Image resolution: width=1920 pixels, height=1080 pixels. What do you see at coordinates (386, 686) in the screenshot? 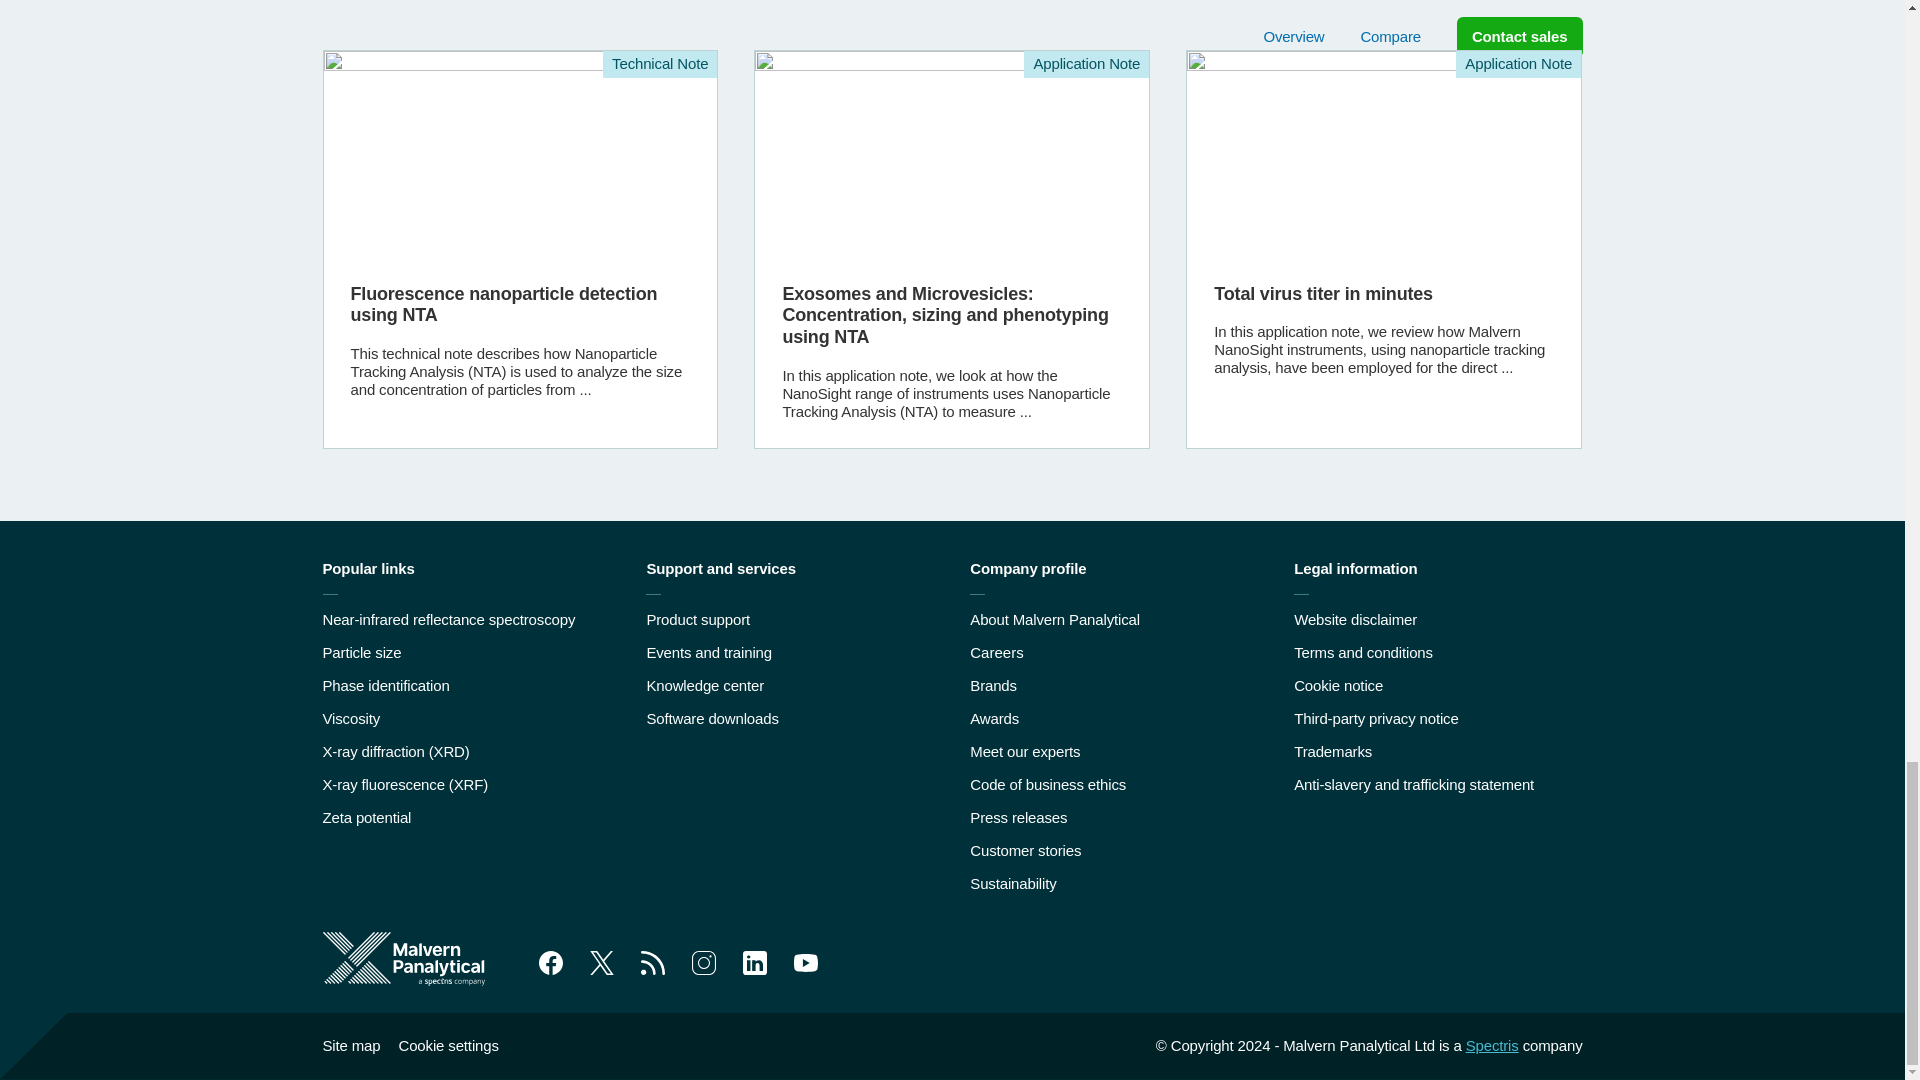
I see `Phase identification` at bounding box center [386, 686].